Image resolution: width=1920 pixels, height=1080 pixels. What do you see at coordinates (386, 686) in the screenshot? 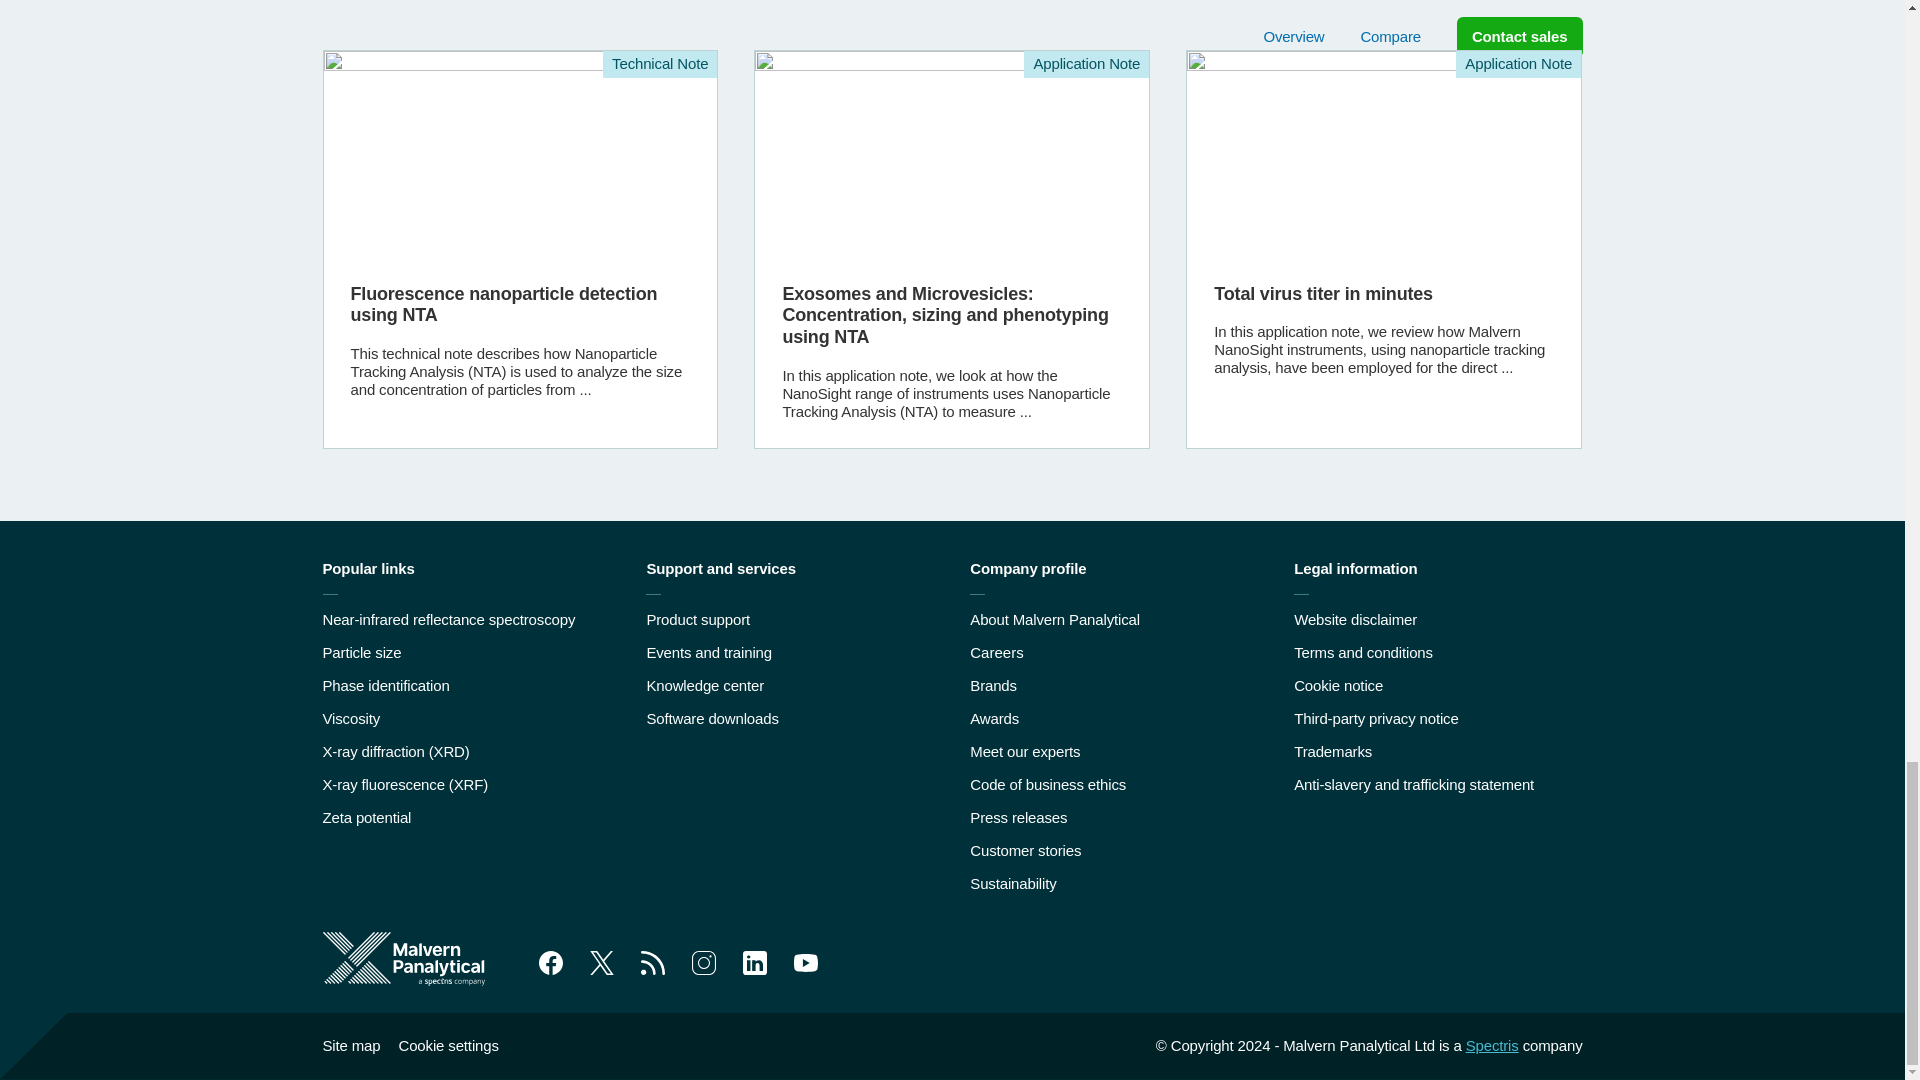
I see `Phase identification` at bounding box center [386, 686].